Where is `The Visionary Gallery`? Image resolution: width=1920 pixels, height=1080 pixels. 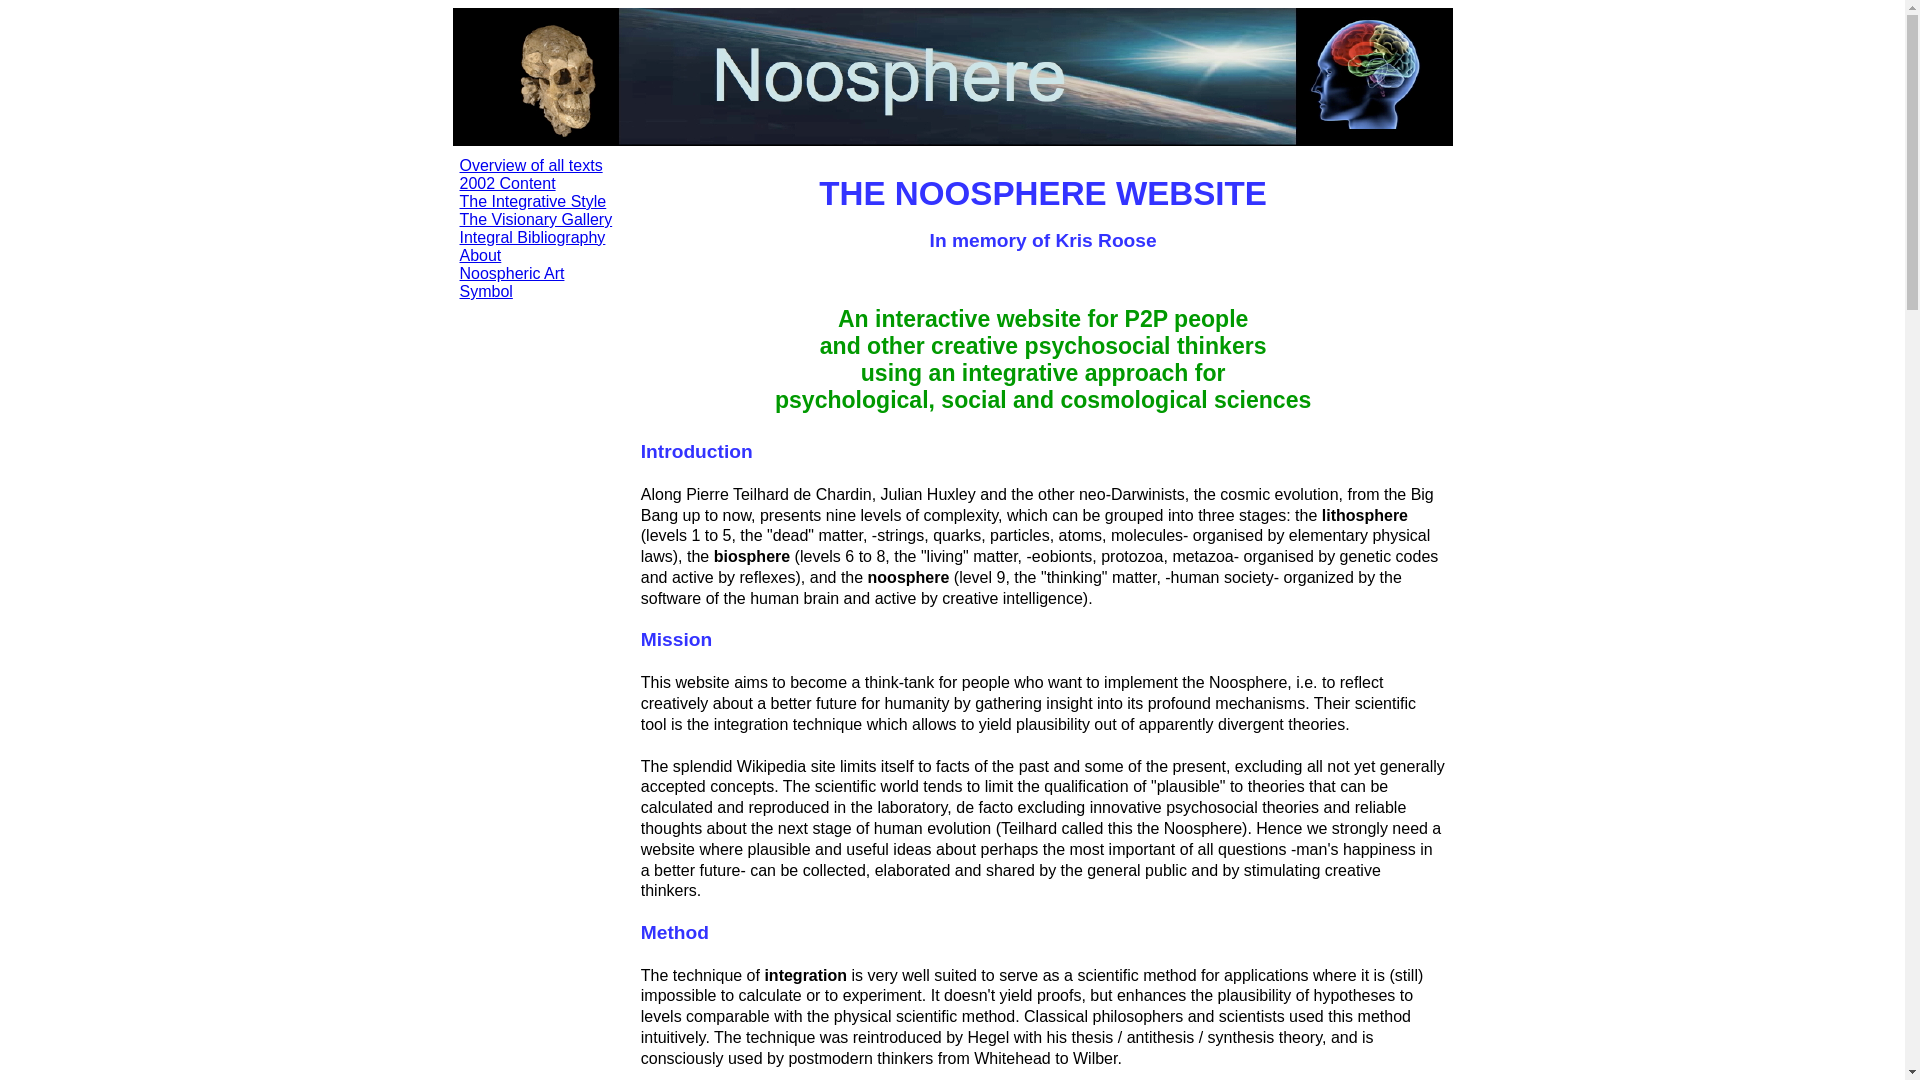
The Visionary Gallery is located at coordinates (536, 220).